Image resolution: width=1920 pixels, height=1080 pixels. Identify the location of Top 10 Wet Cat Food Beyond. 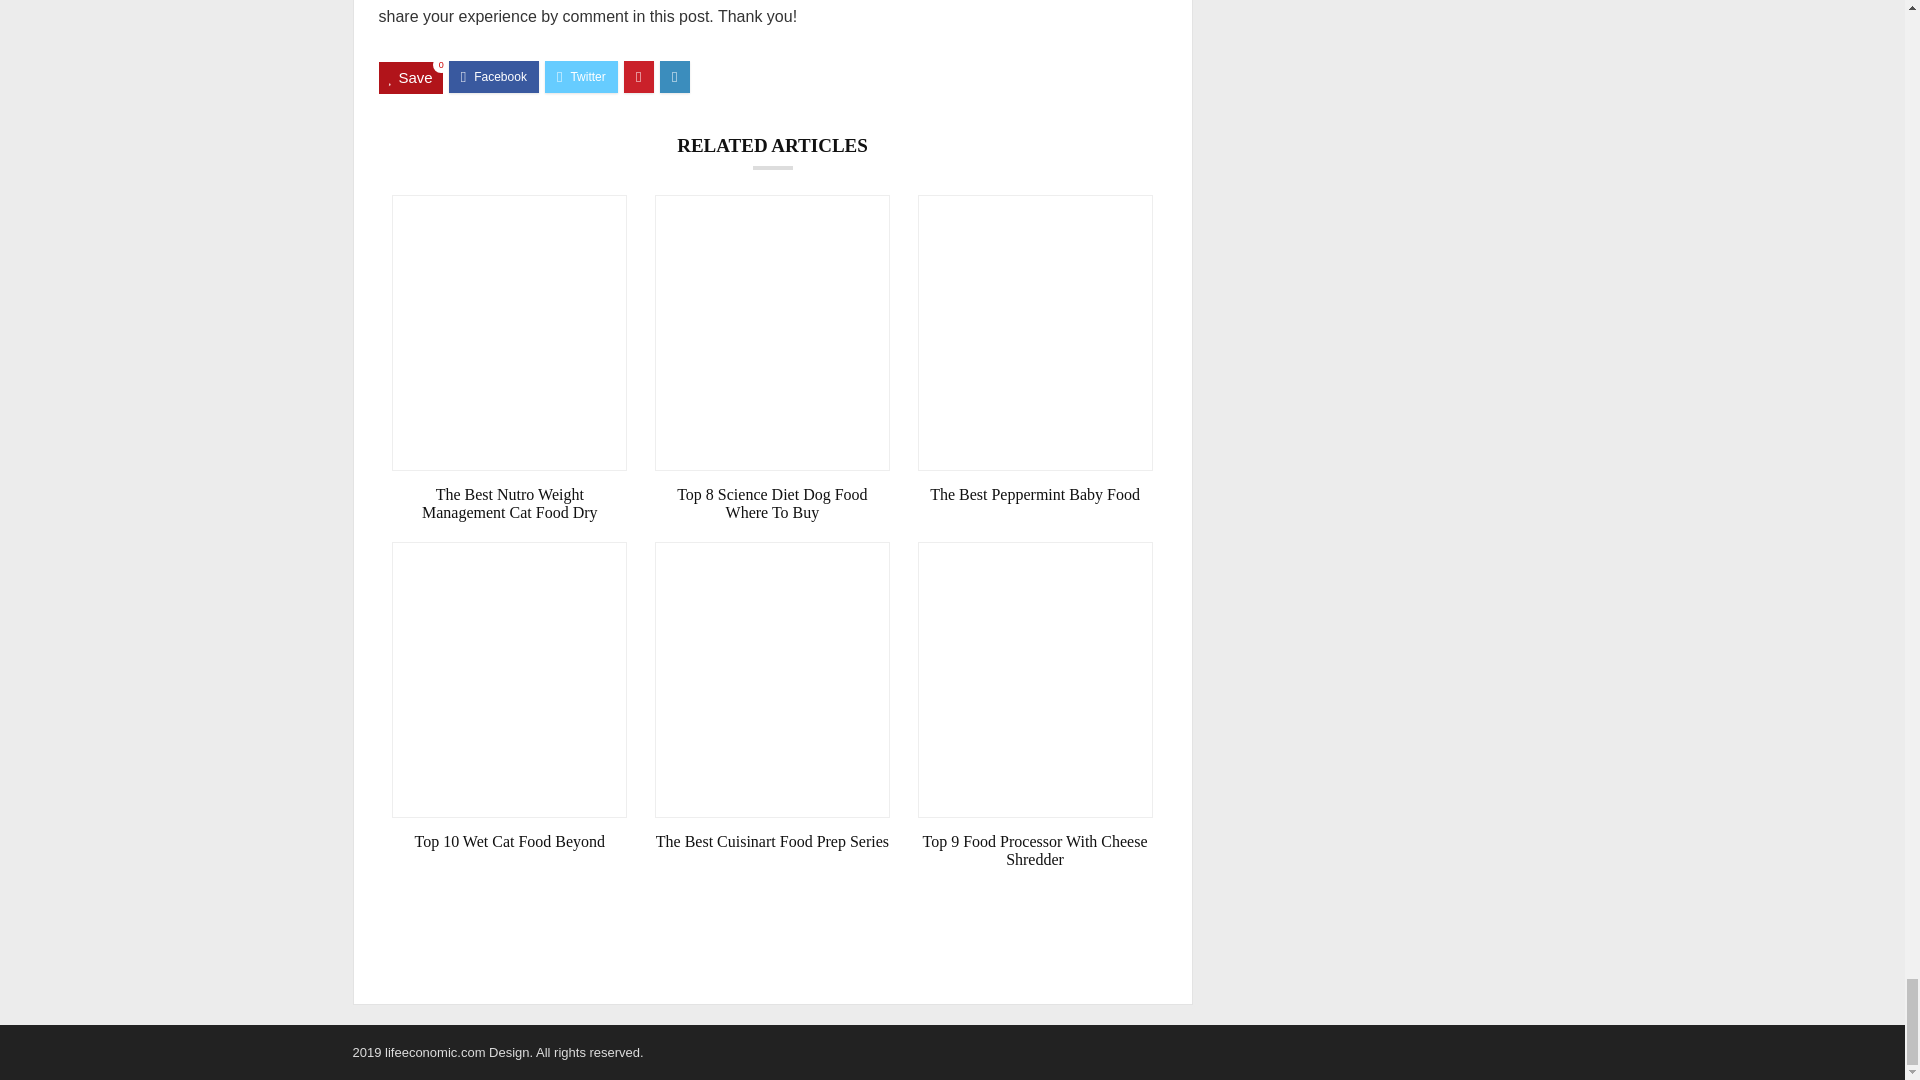
(509, 842).